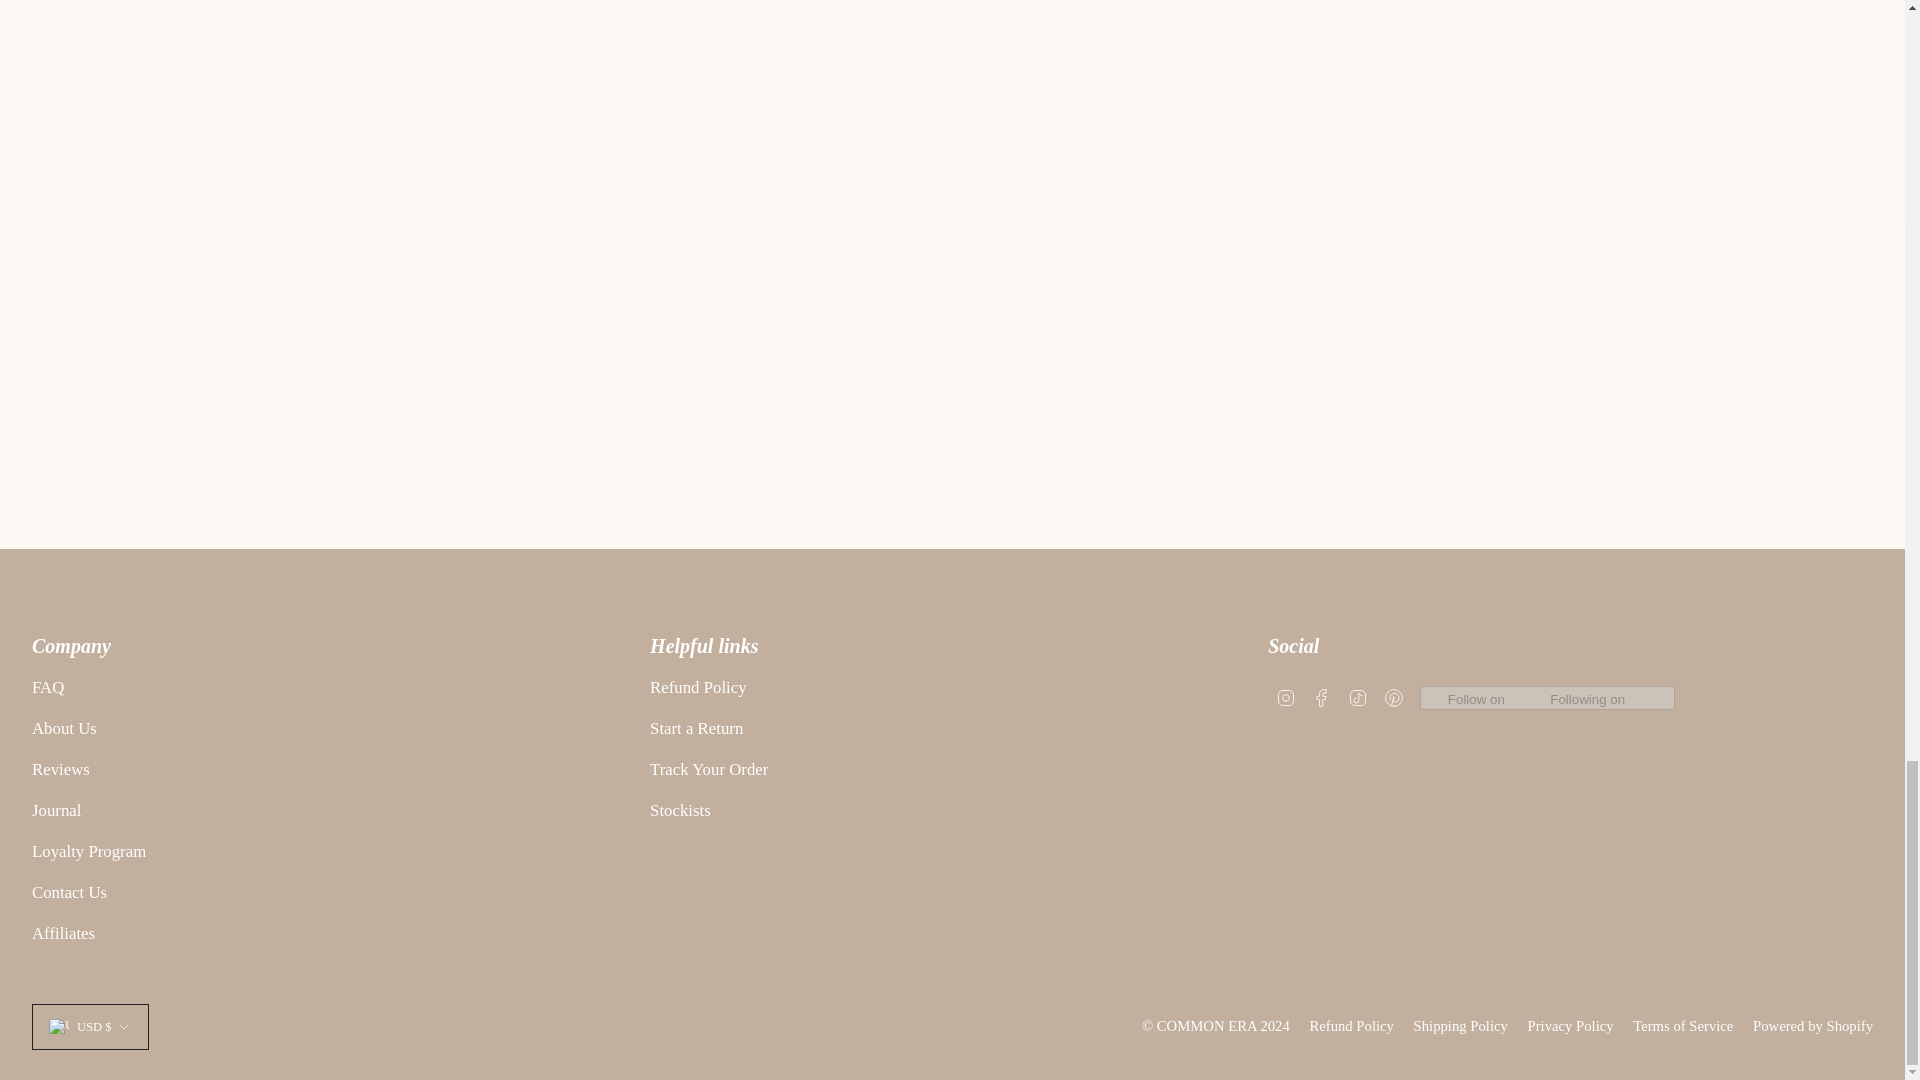 The image size is (1920, 1080). I want to click on COMMON ERA on Facebook, so click(1322, 696).